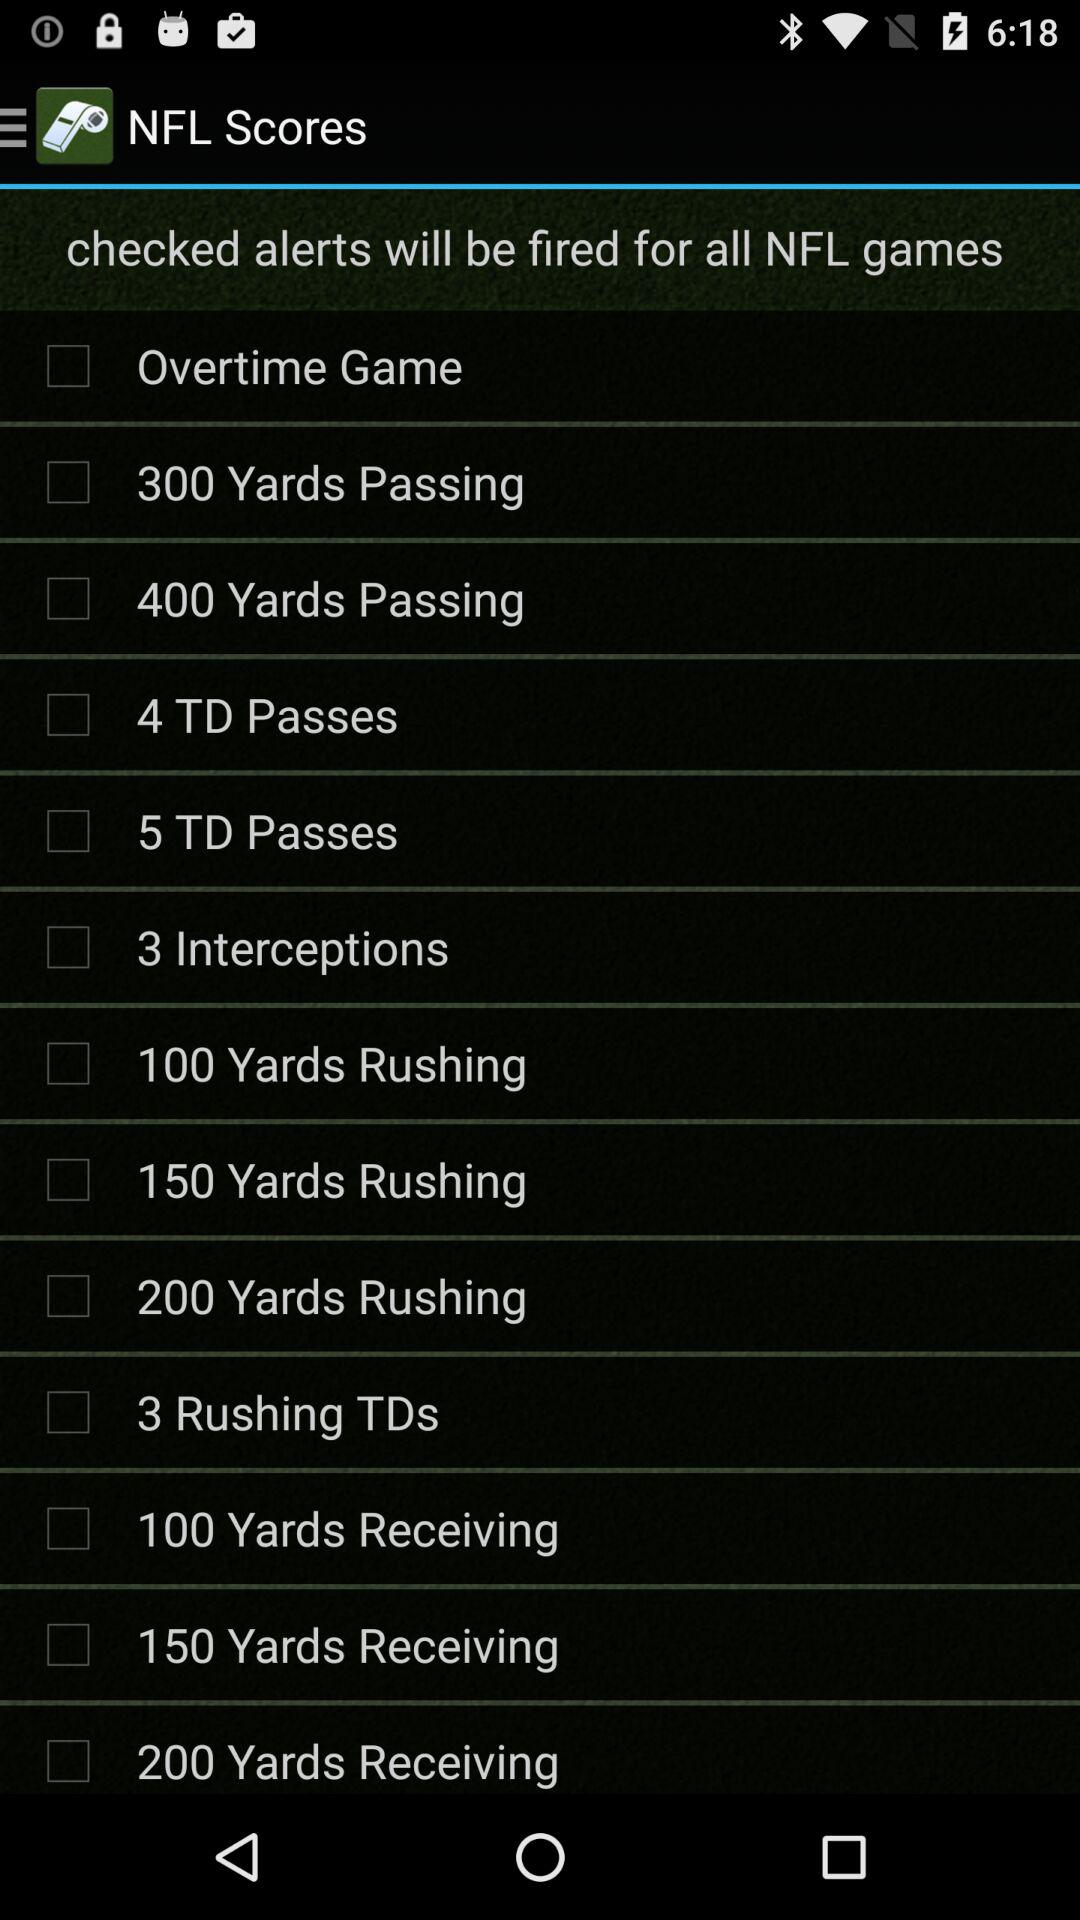  Describe the element at coordinates (299, 365) in the screenshot. I see `click the app below the checked alerts will item` at that location.